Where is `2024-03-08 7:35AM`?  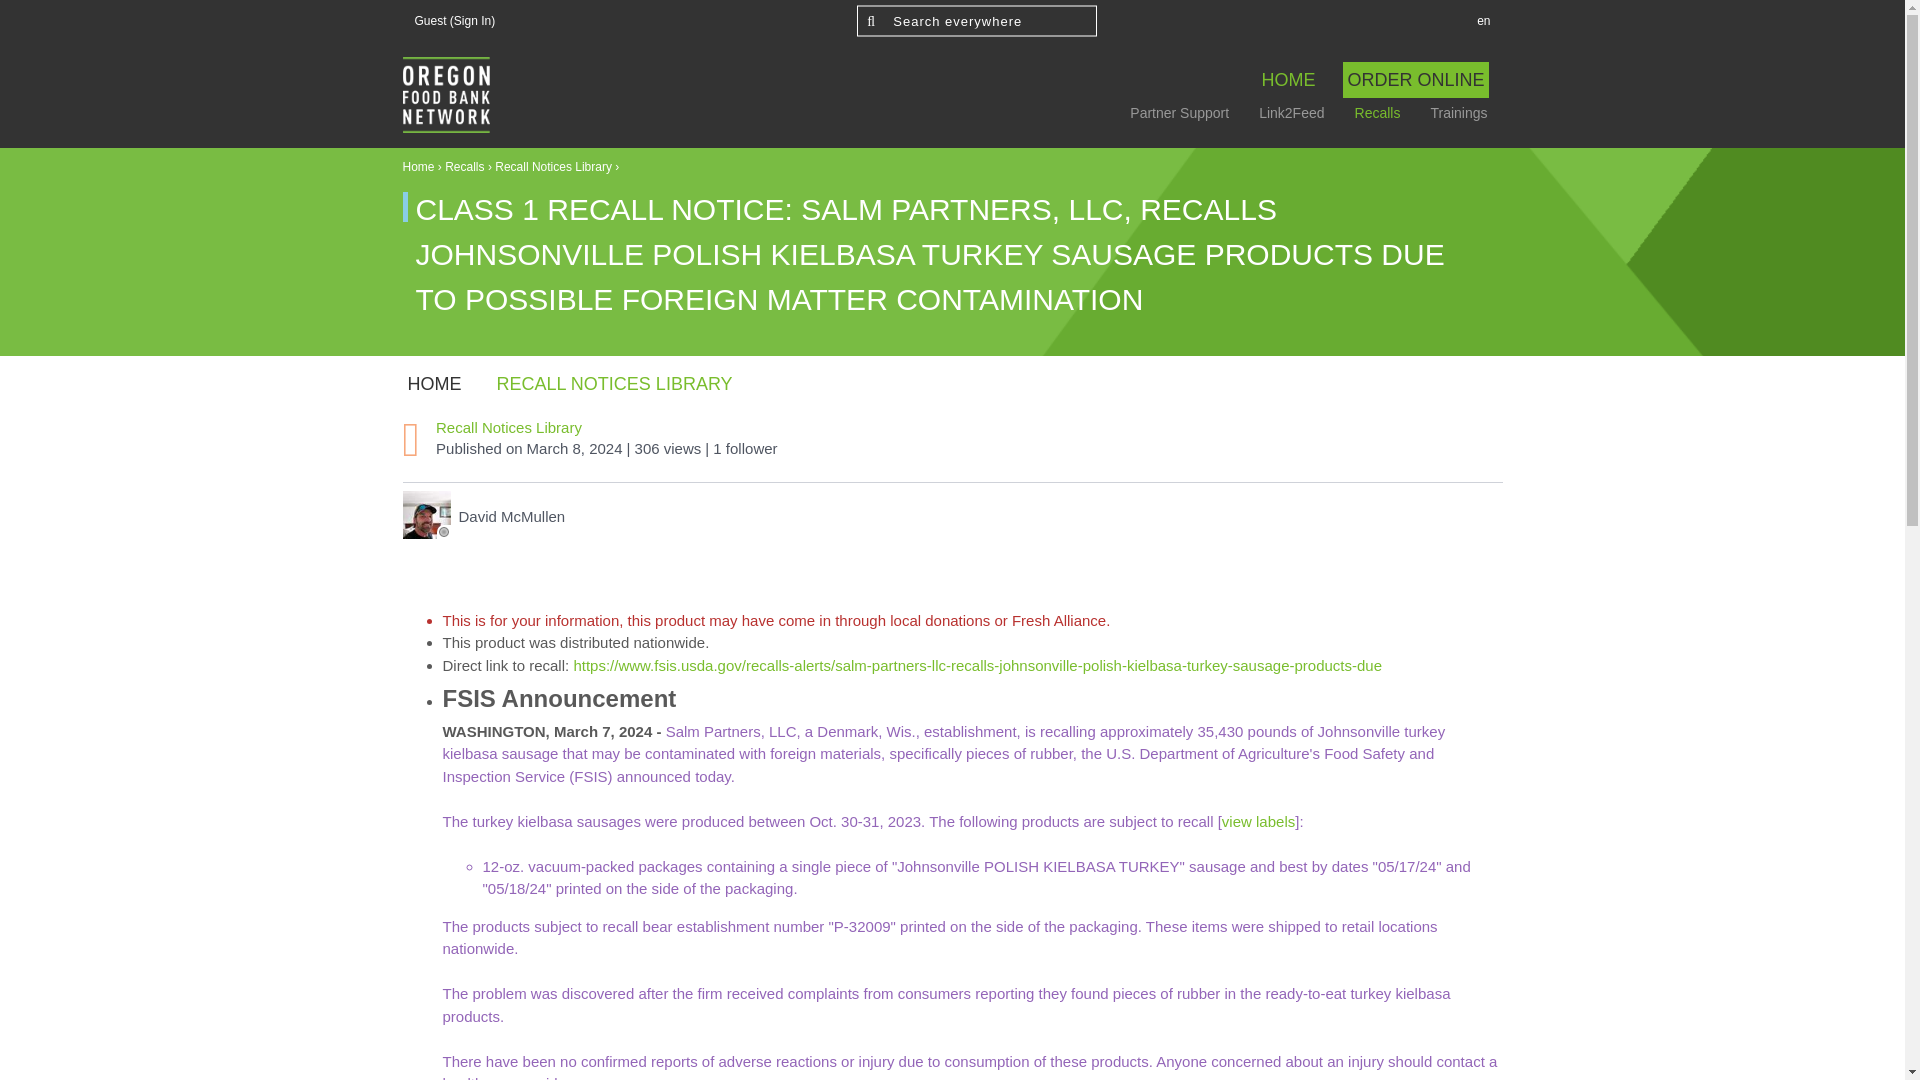
2024-03-08 7:35AM is located at coordinates (574, 448).